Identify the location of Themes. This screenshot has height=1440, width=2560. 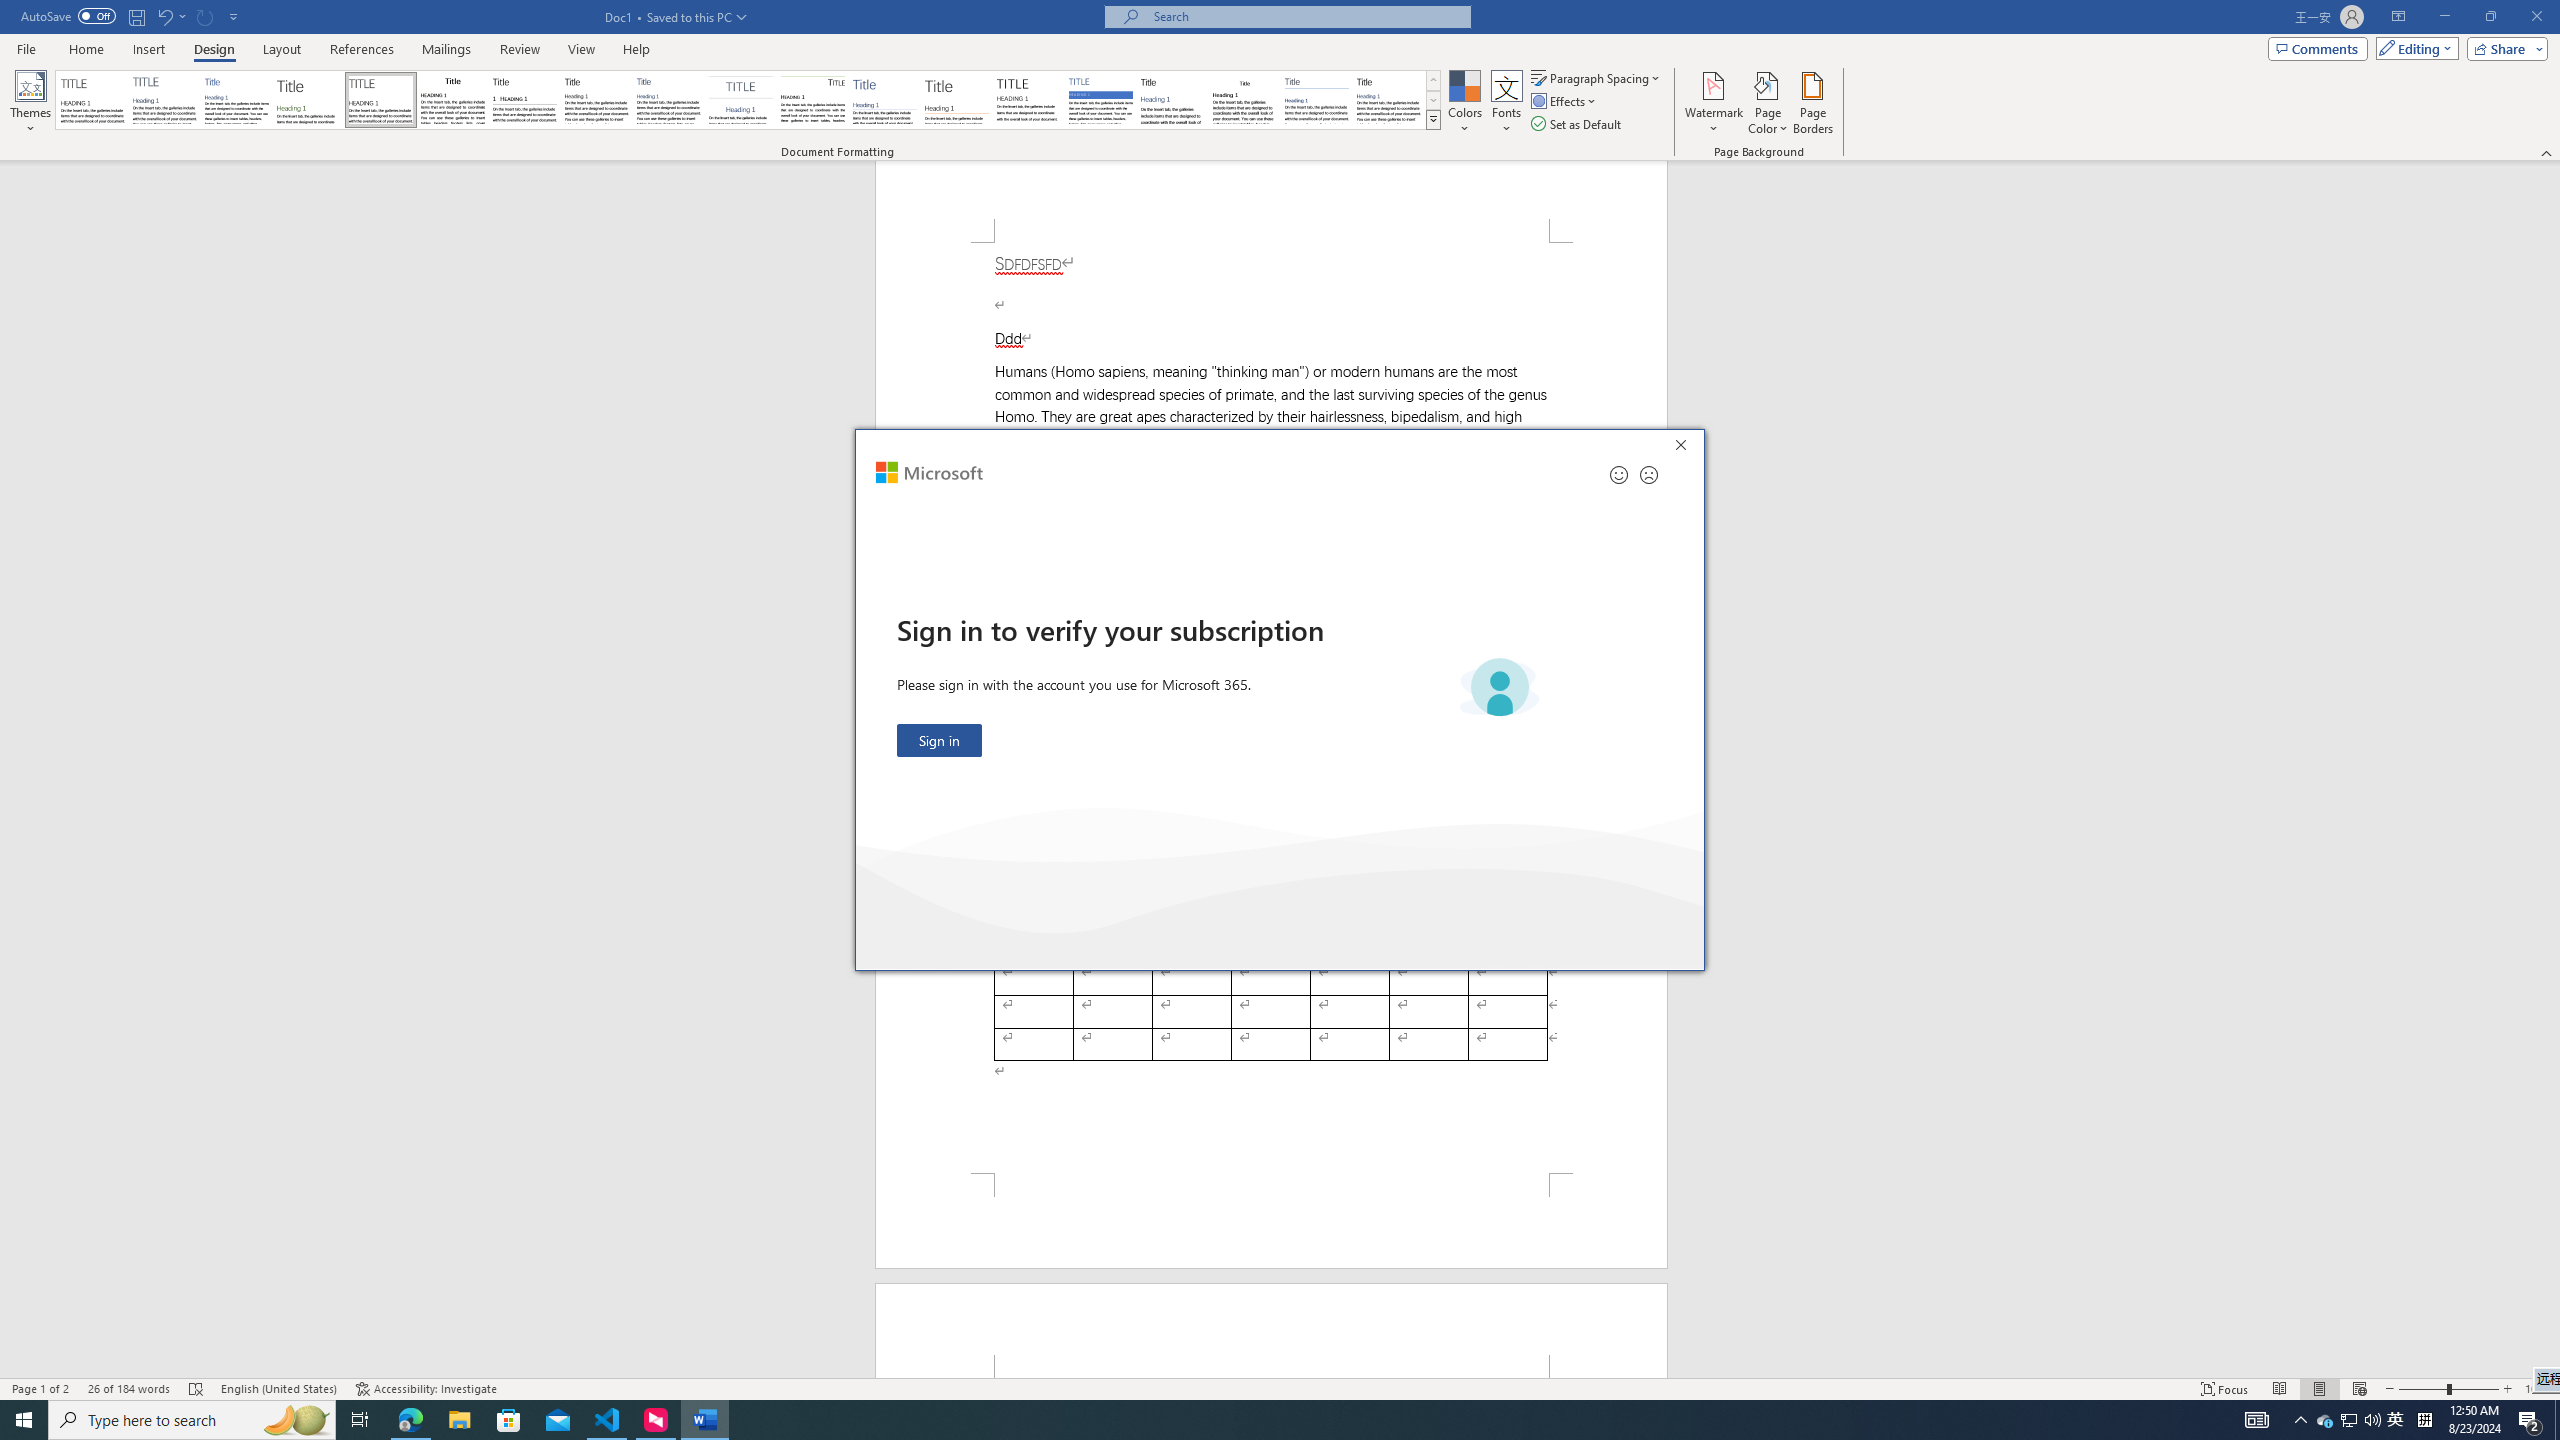
(30, 103).